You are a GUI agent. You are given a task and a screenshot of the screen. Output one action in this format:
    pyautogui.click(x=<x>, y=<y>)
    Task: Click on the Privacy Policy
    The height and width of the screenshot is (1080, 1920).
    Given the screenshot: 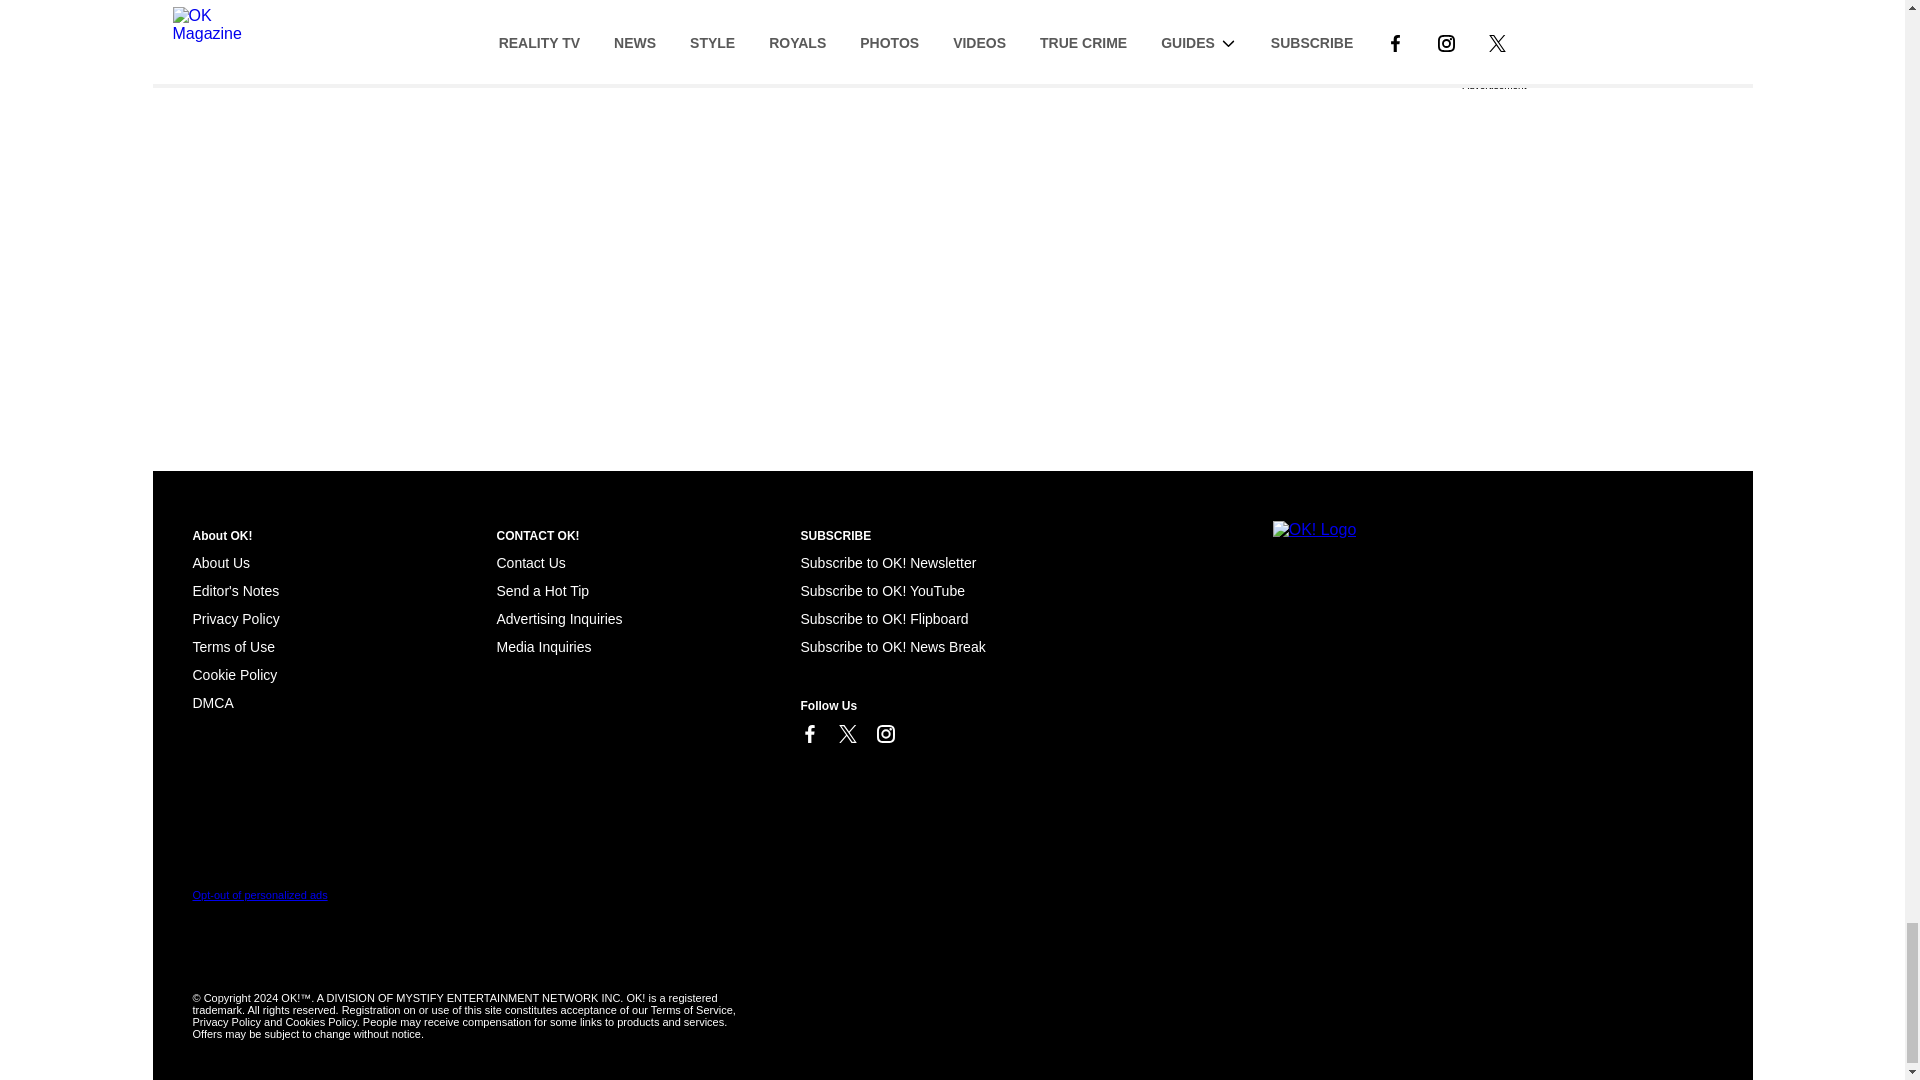 What is the action you would take?
    pyautogui.click(x=235, y=619)
    